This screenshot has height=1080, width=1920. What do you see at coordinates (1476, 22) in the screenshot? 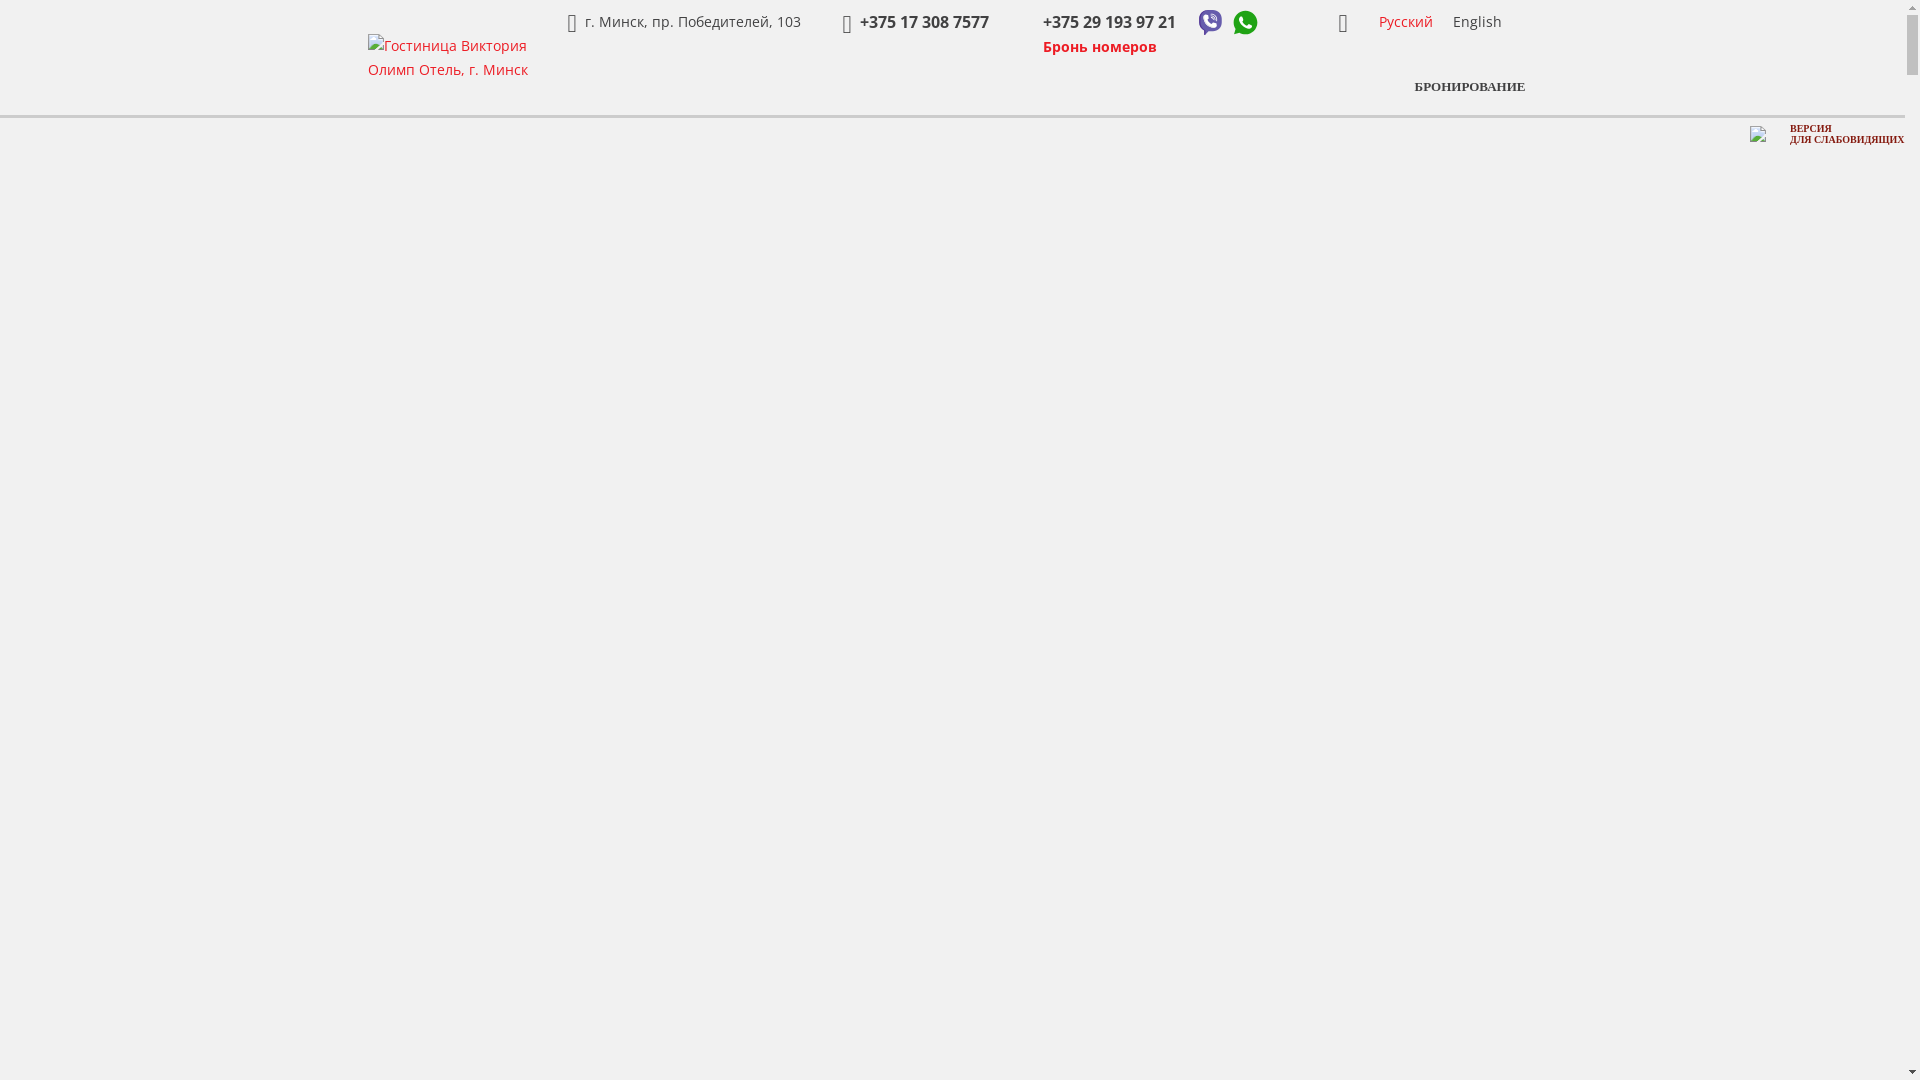
I see `English` at bounding box center [1476, 22].